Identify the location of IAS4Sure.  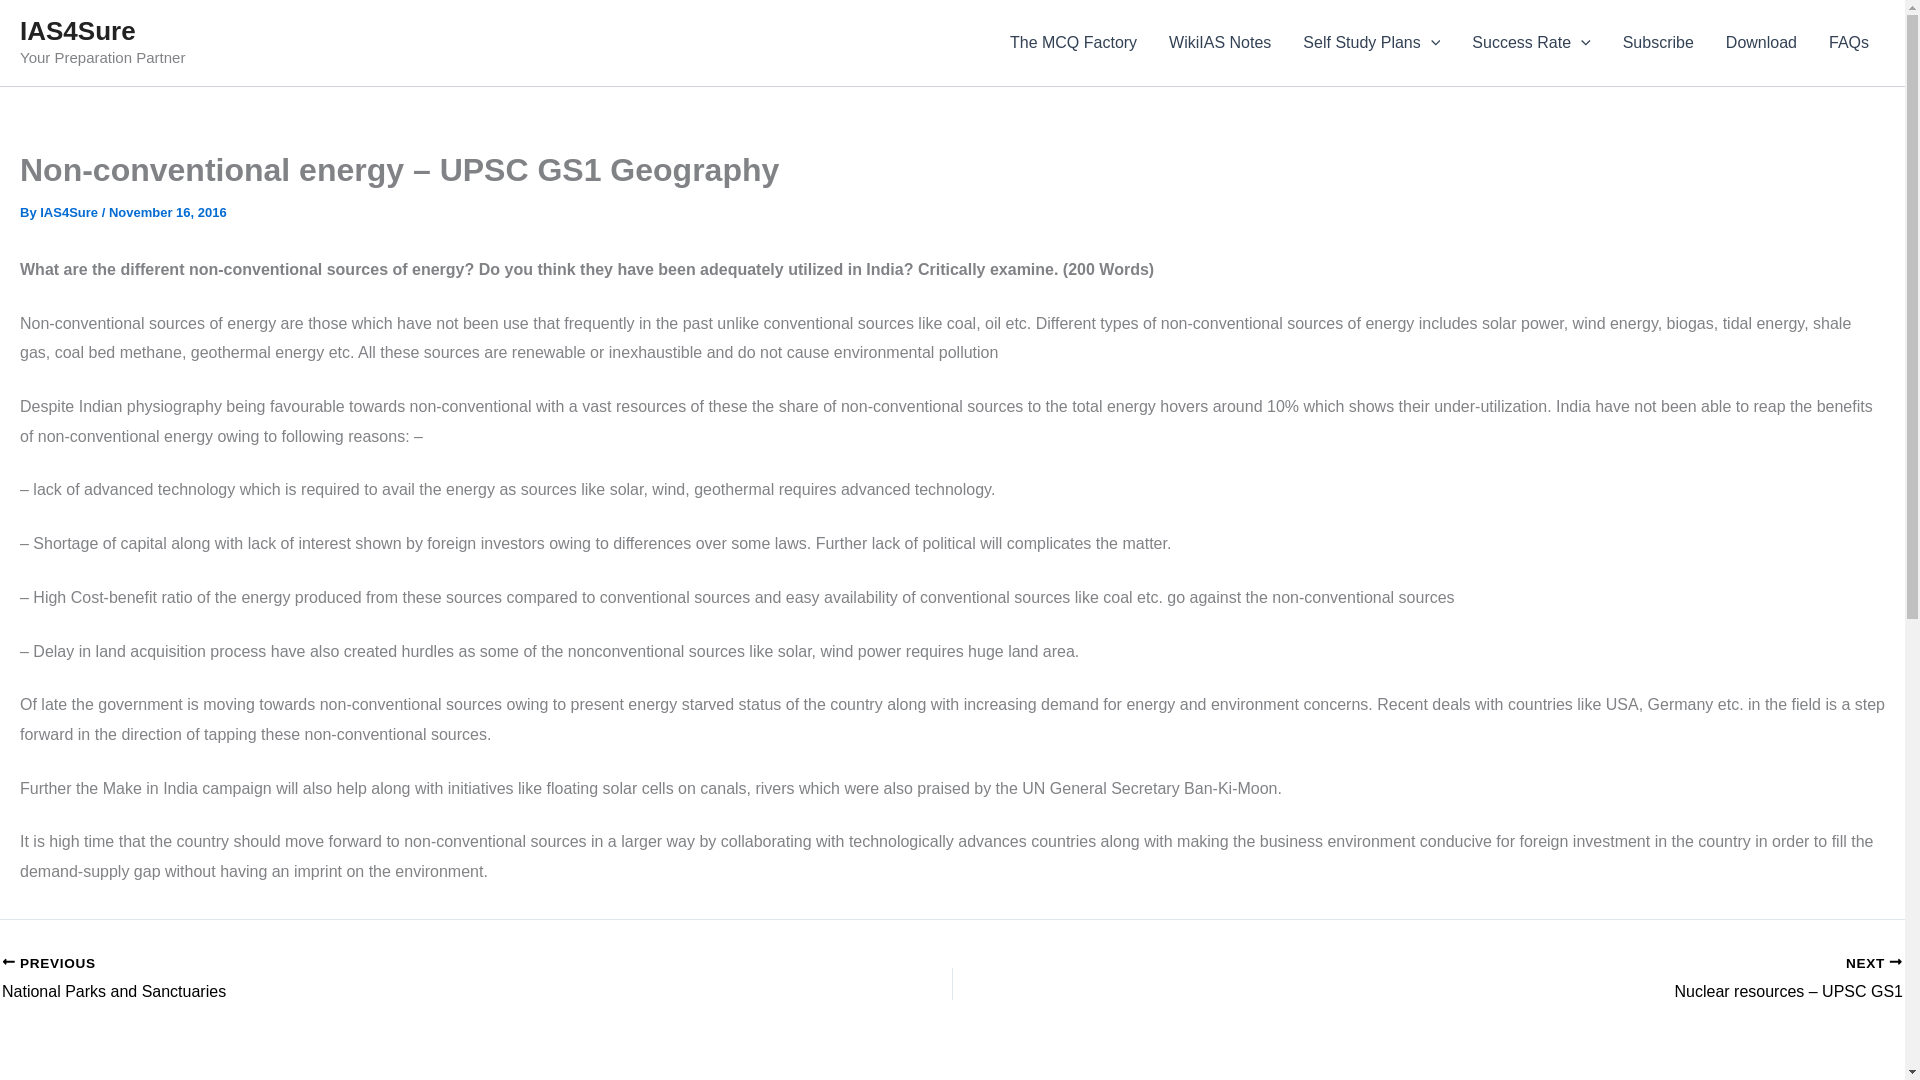
(382, 979).